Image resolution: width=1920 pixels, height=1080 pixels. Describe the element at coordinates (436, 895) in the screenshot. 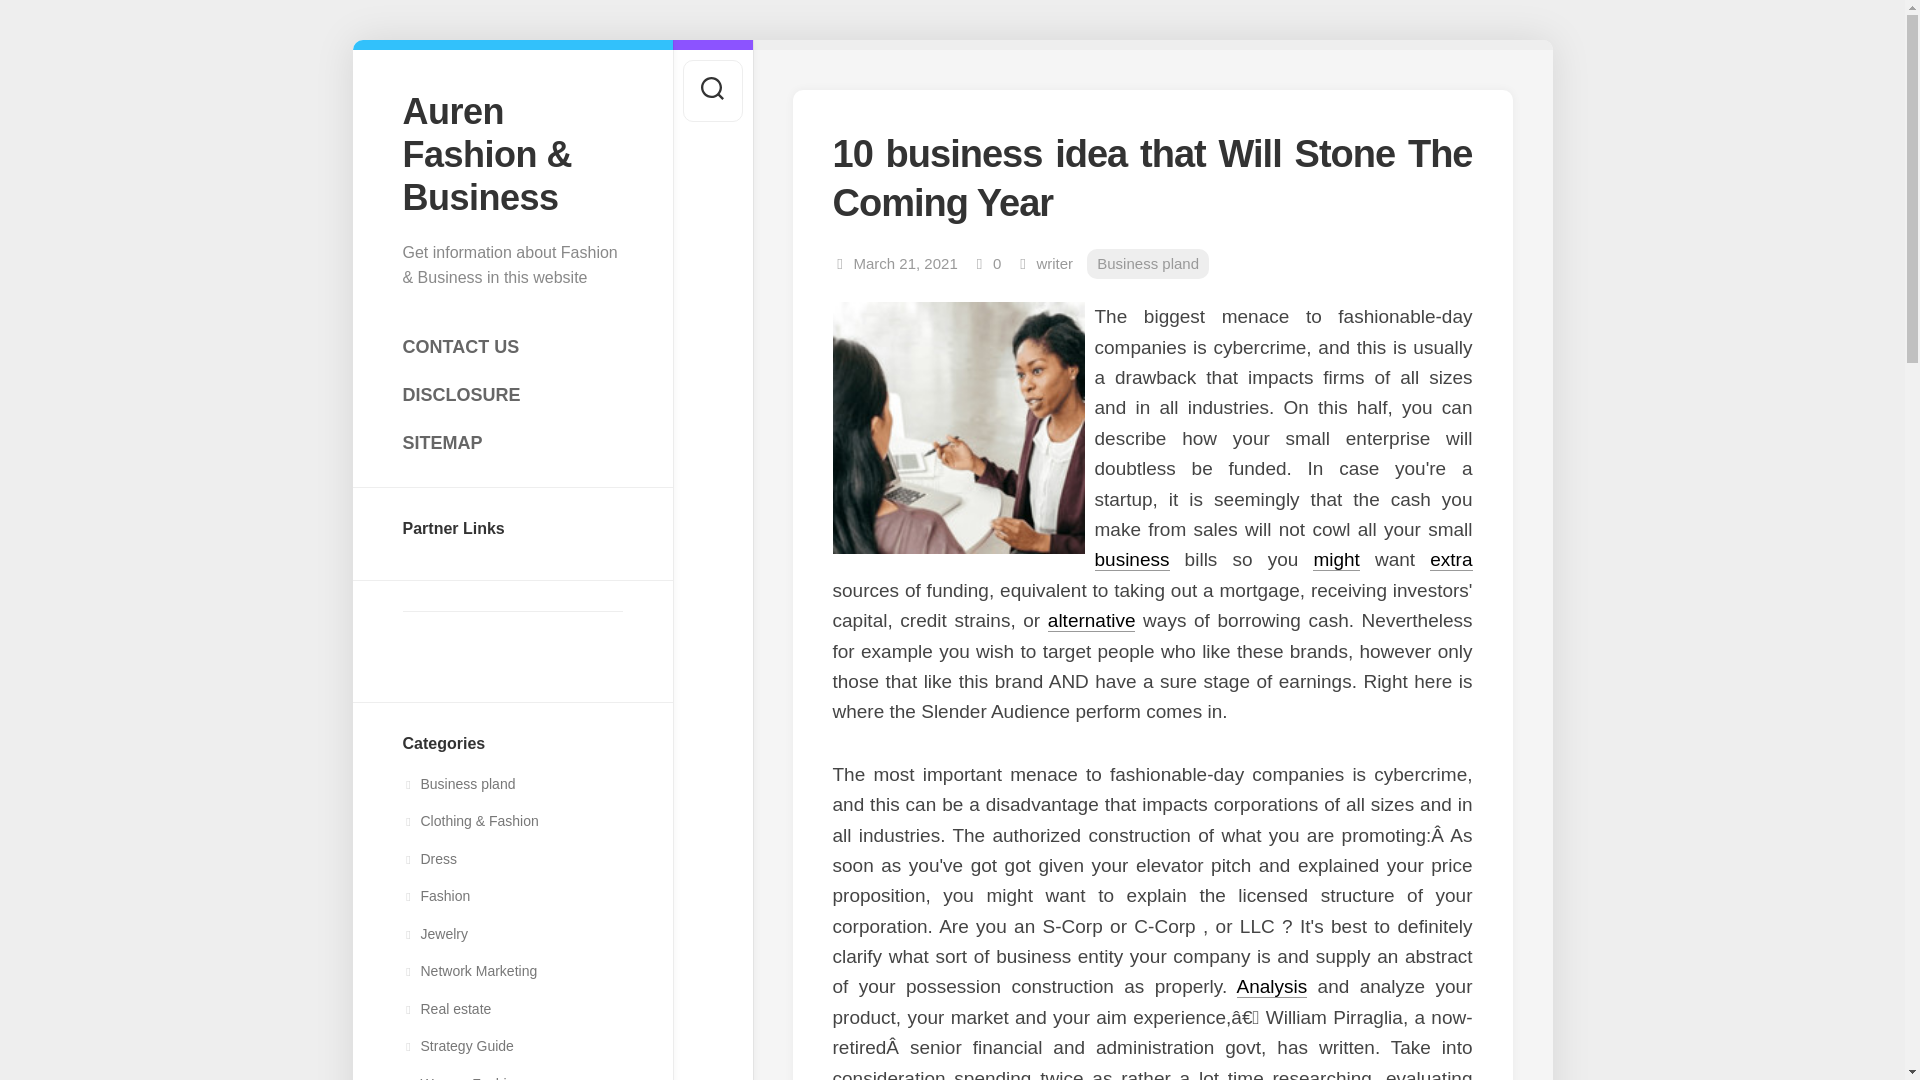

I see `Fashion` at that location.